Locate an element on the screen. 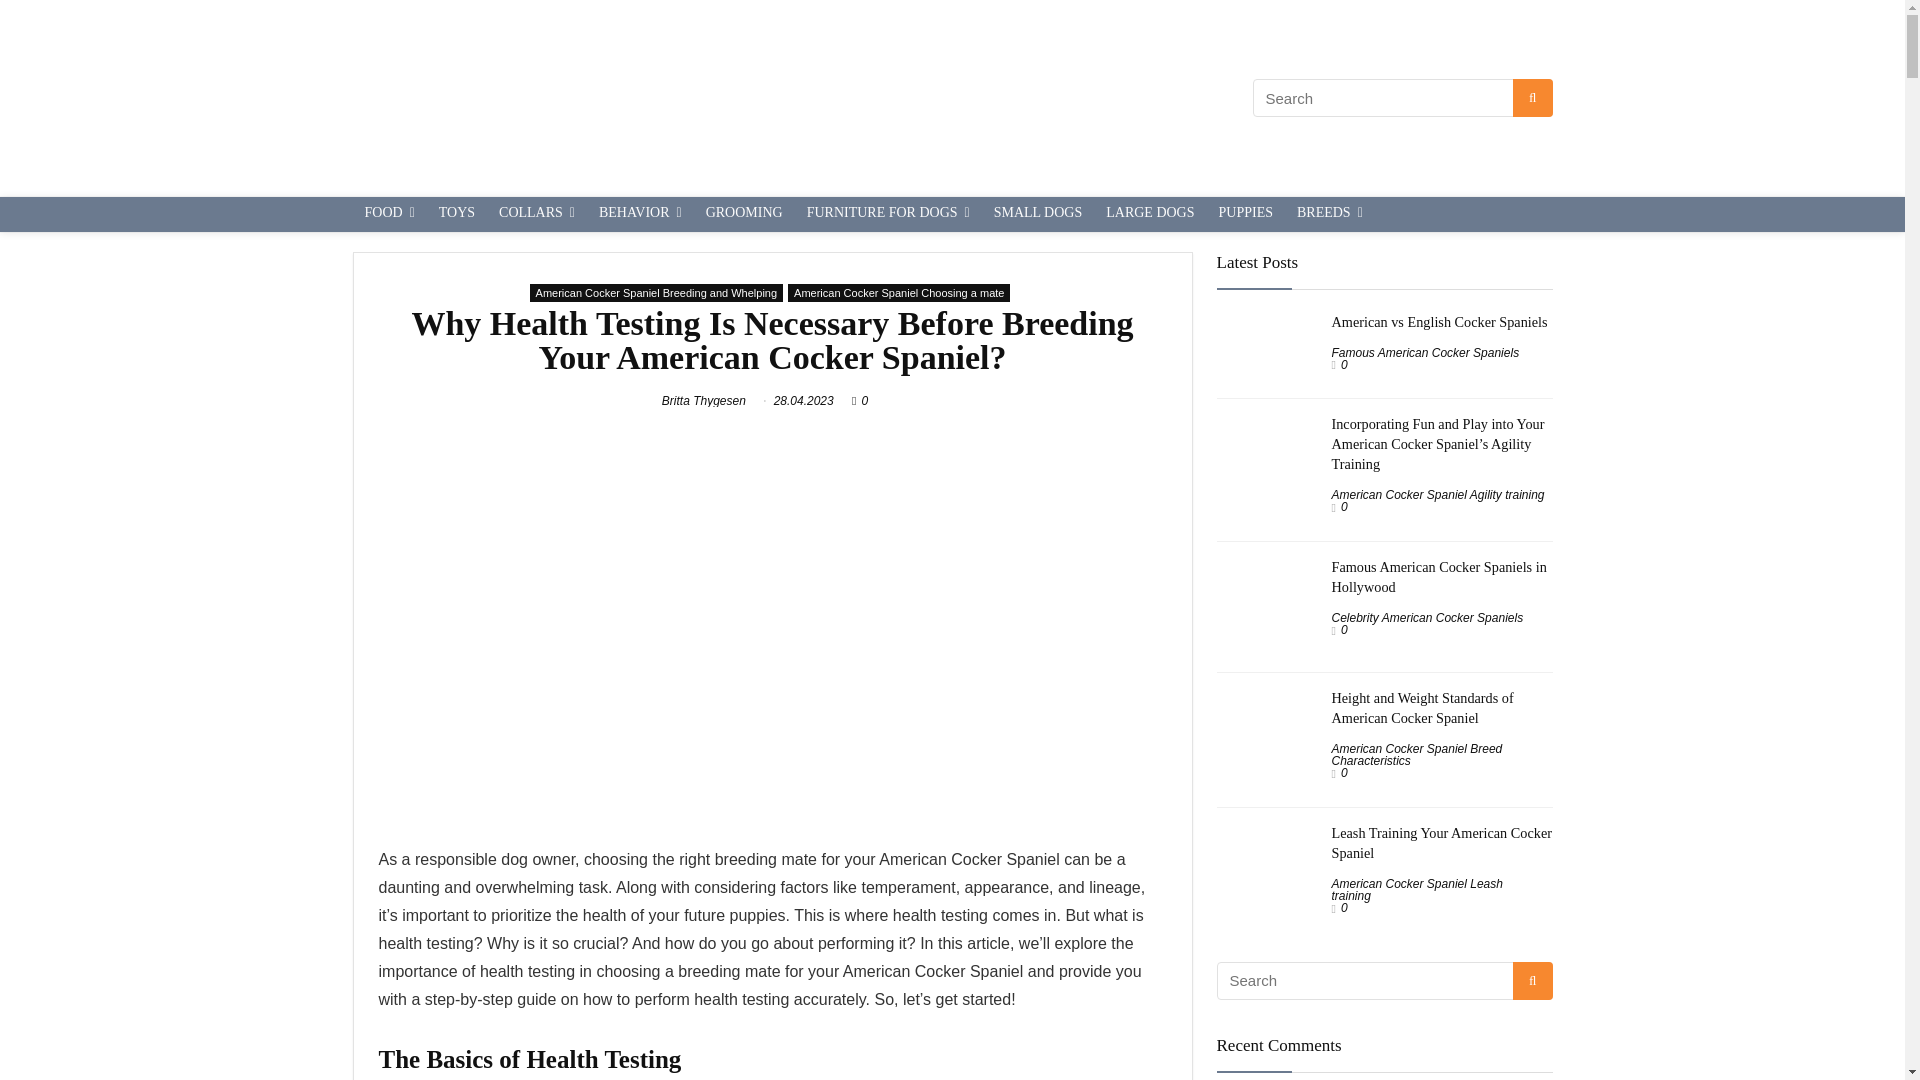 Image resolution: width=1920 pixels, height=1080 pixels. American Cocker Spaniel Choosing a mate is located at coordinates (898, 293).